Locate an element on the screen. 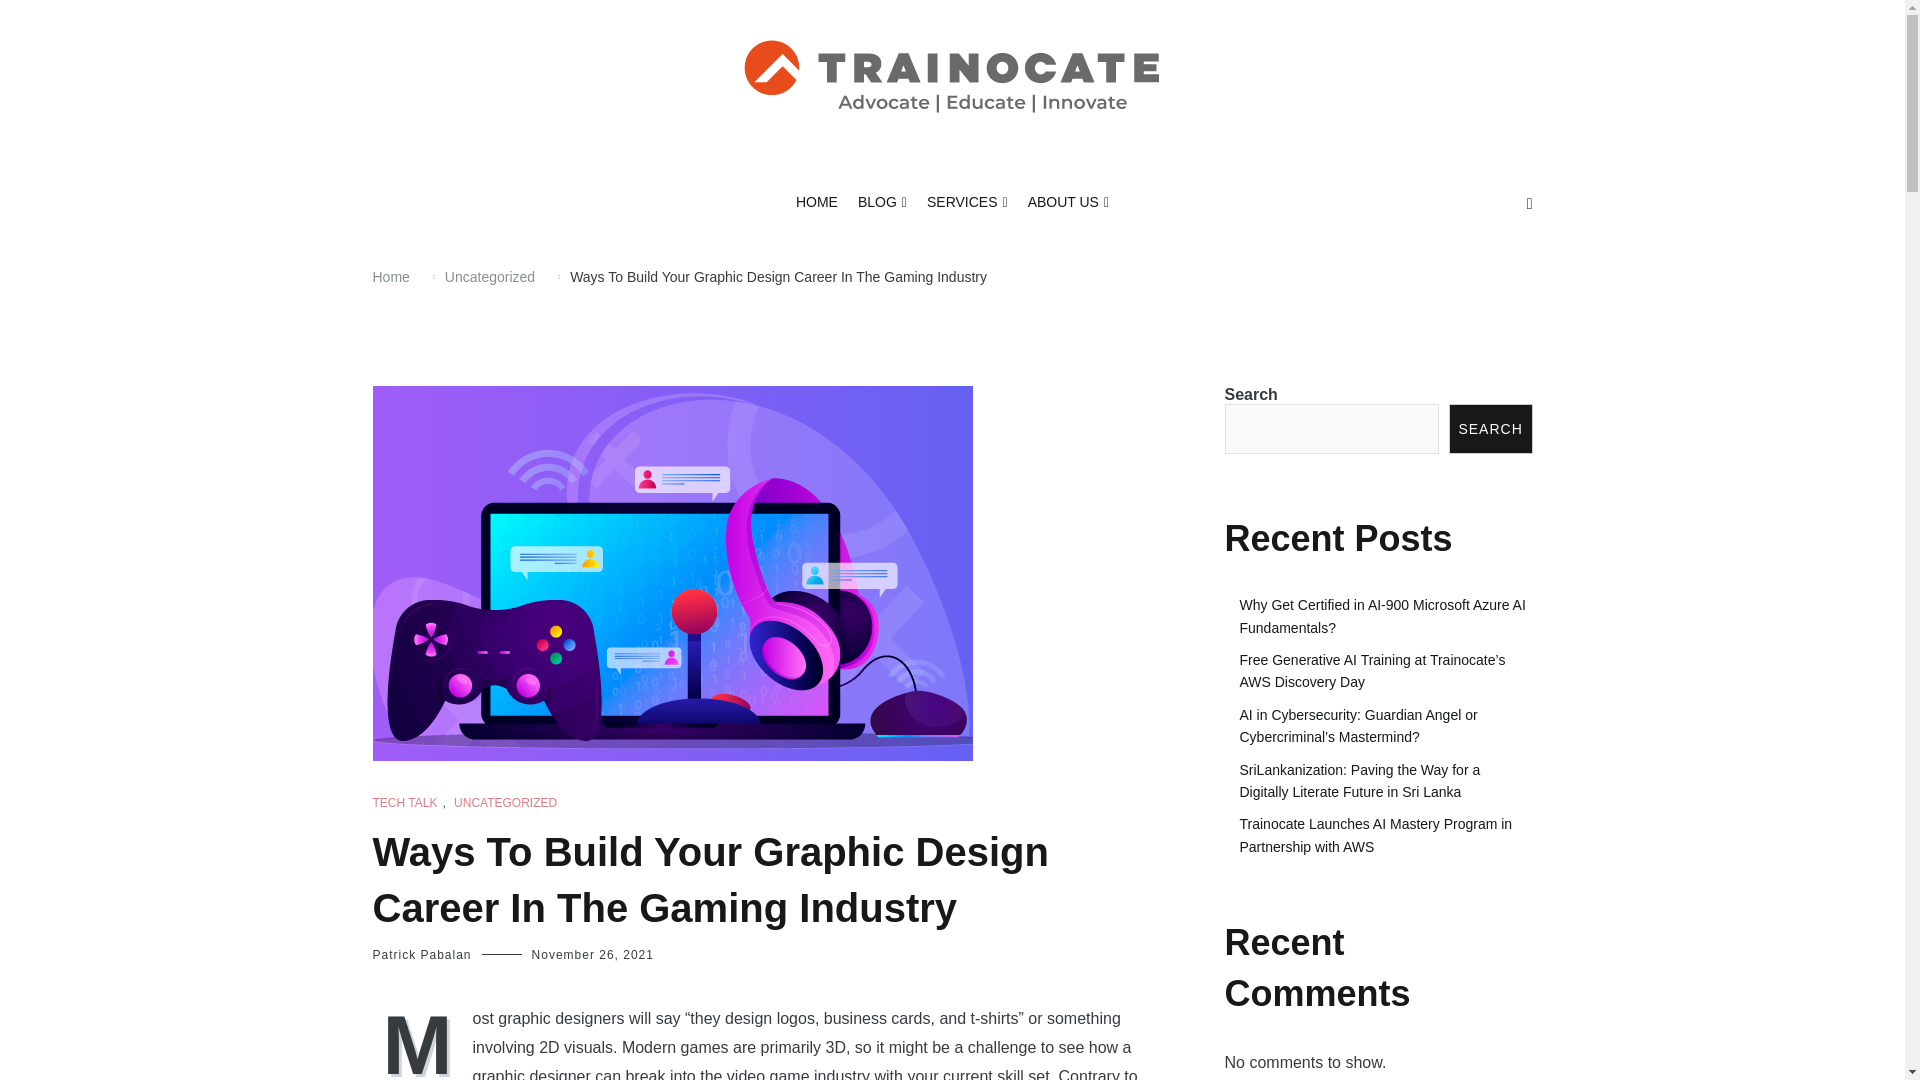 This screenshot has width=1920, height=1080. Uncategorized is located at coordinates (490, 276).